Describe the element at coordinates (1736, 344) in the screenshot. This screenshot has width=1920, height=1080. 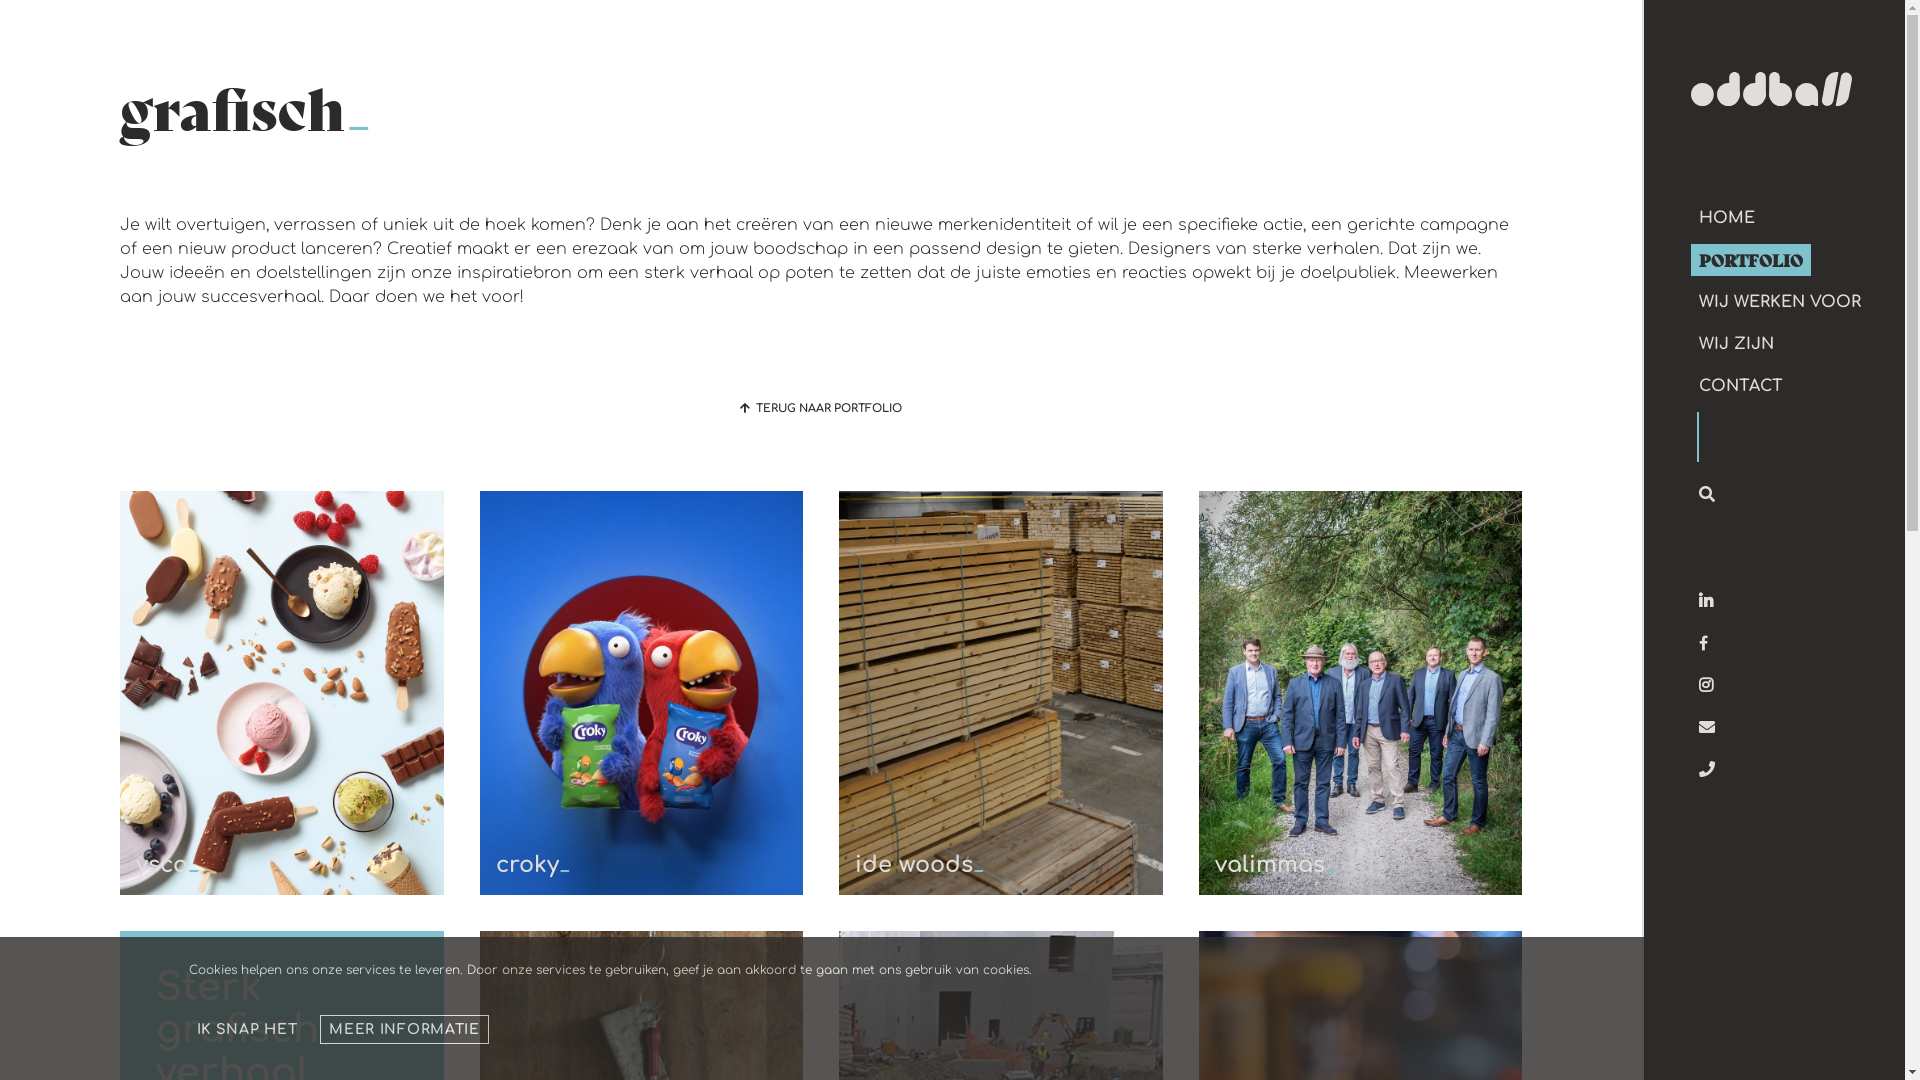
I see `WIJ ZIJN` at that location.